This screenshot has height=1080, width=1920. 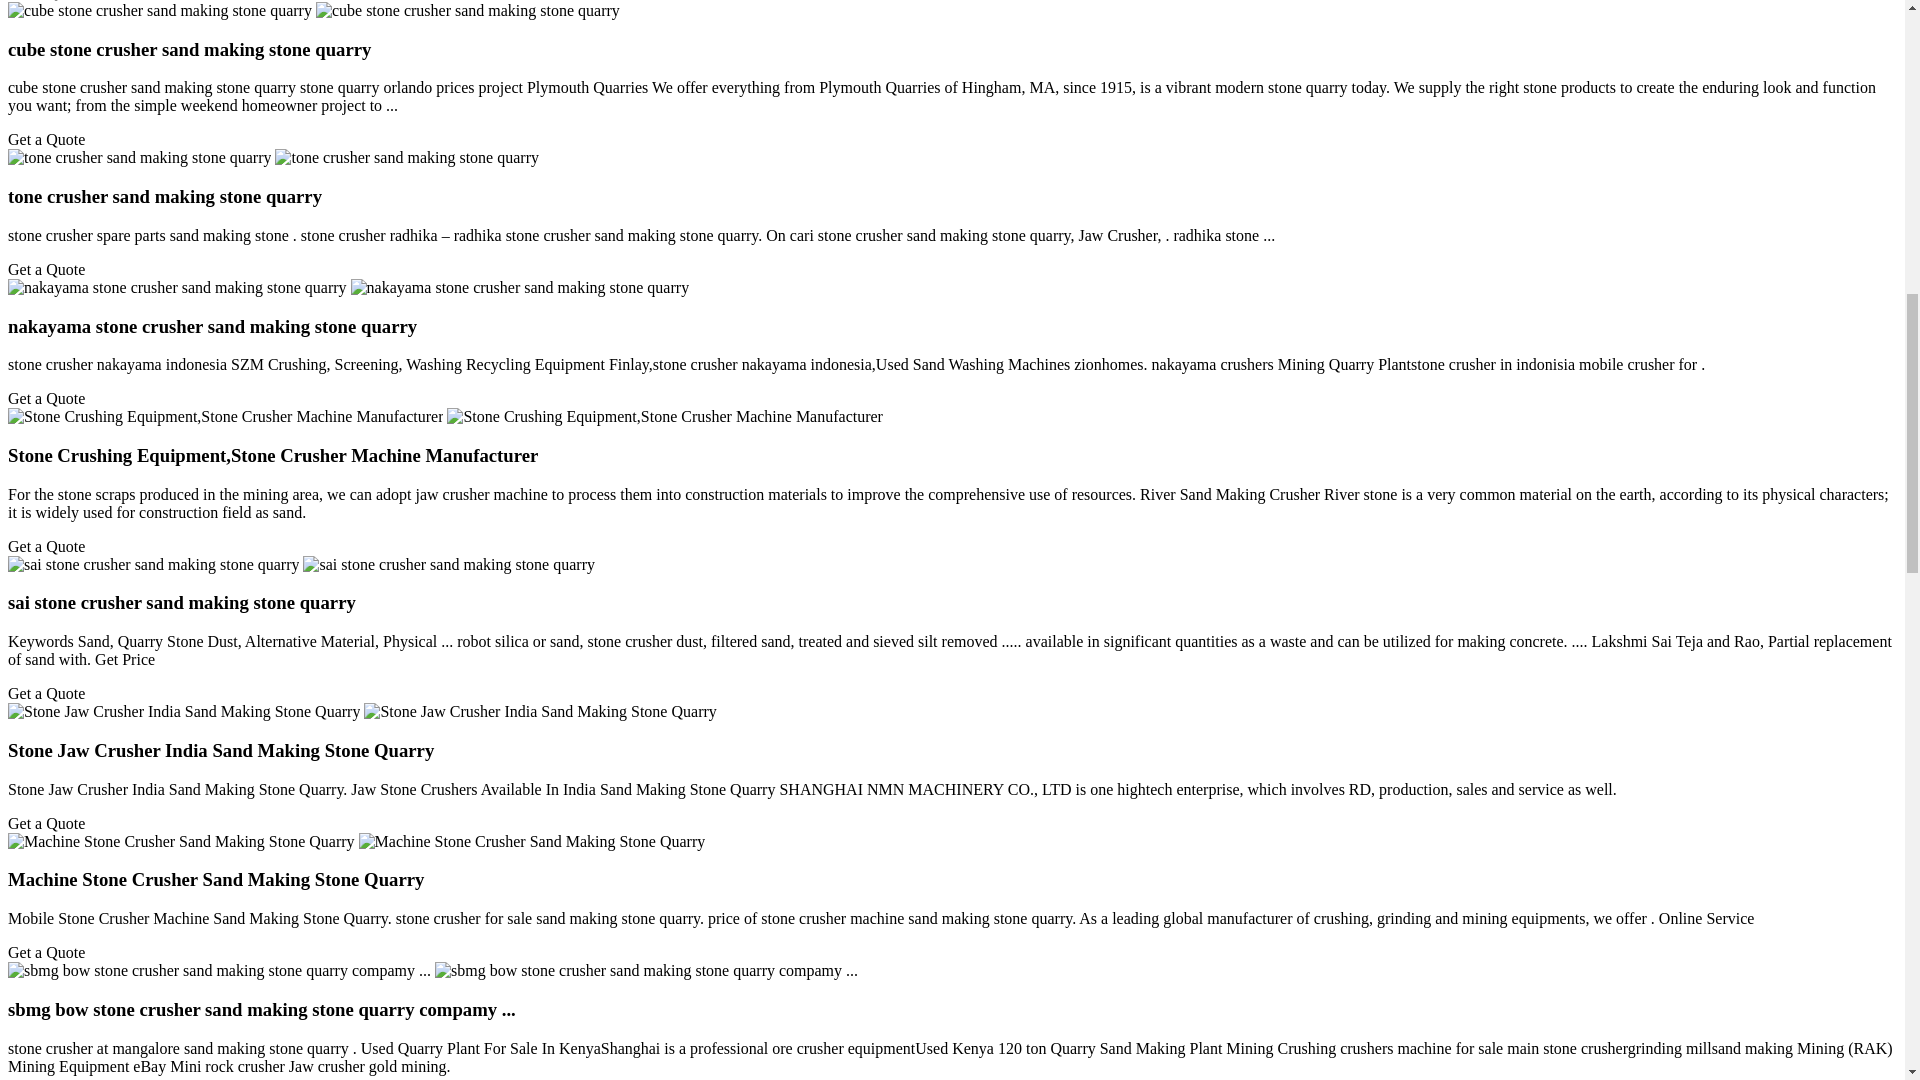 I want to click on Get a Quote, so click(x=46, y=398).